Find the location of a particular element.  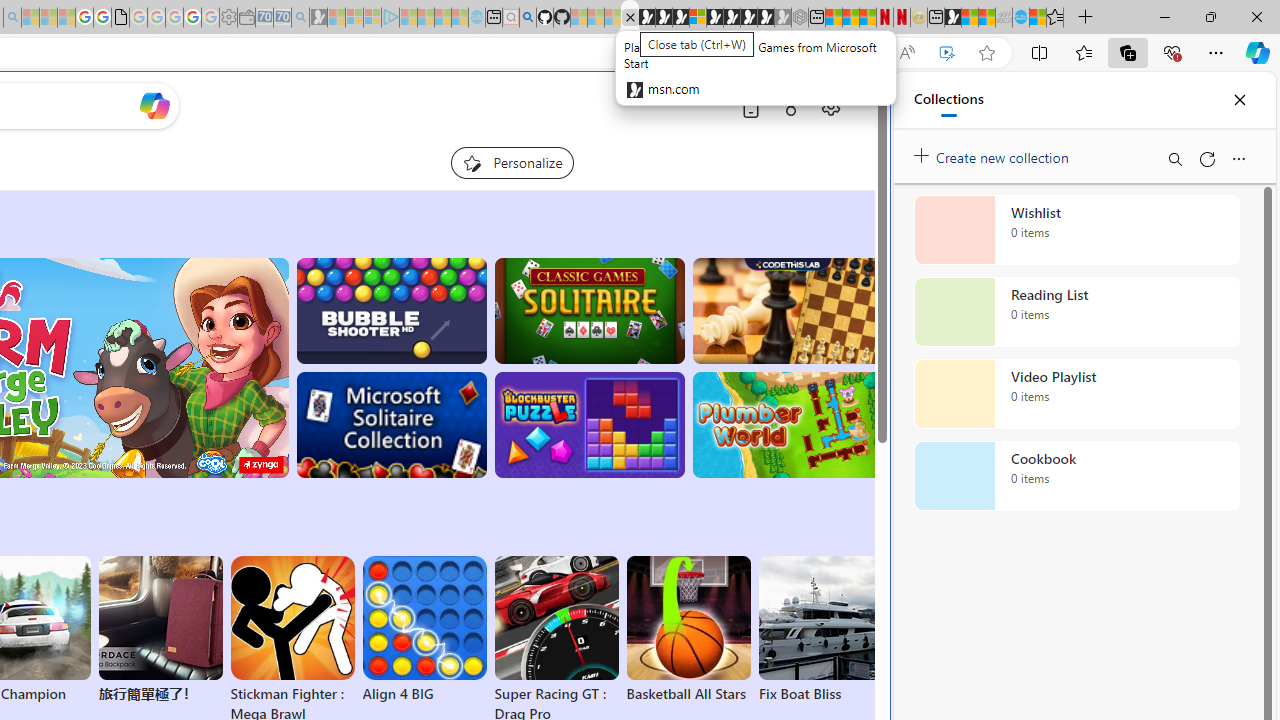

BlockBuster: Adventures Puzzle is located at coordinates (589, 425).